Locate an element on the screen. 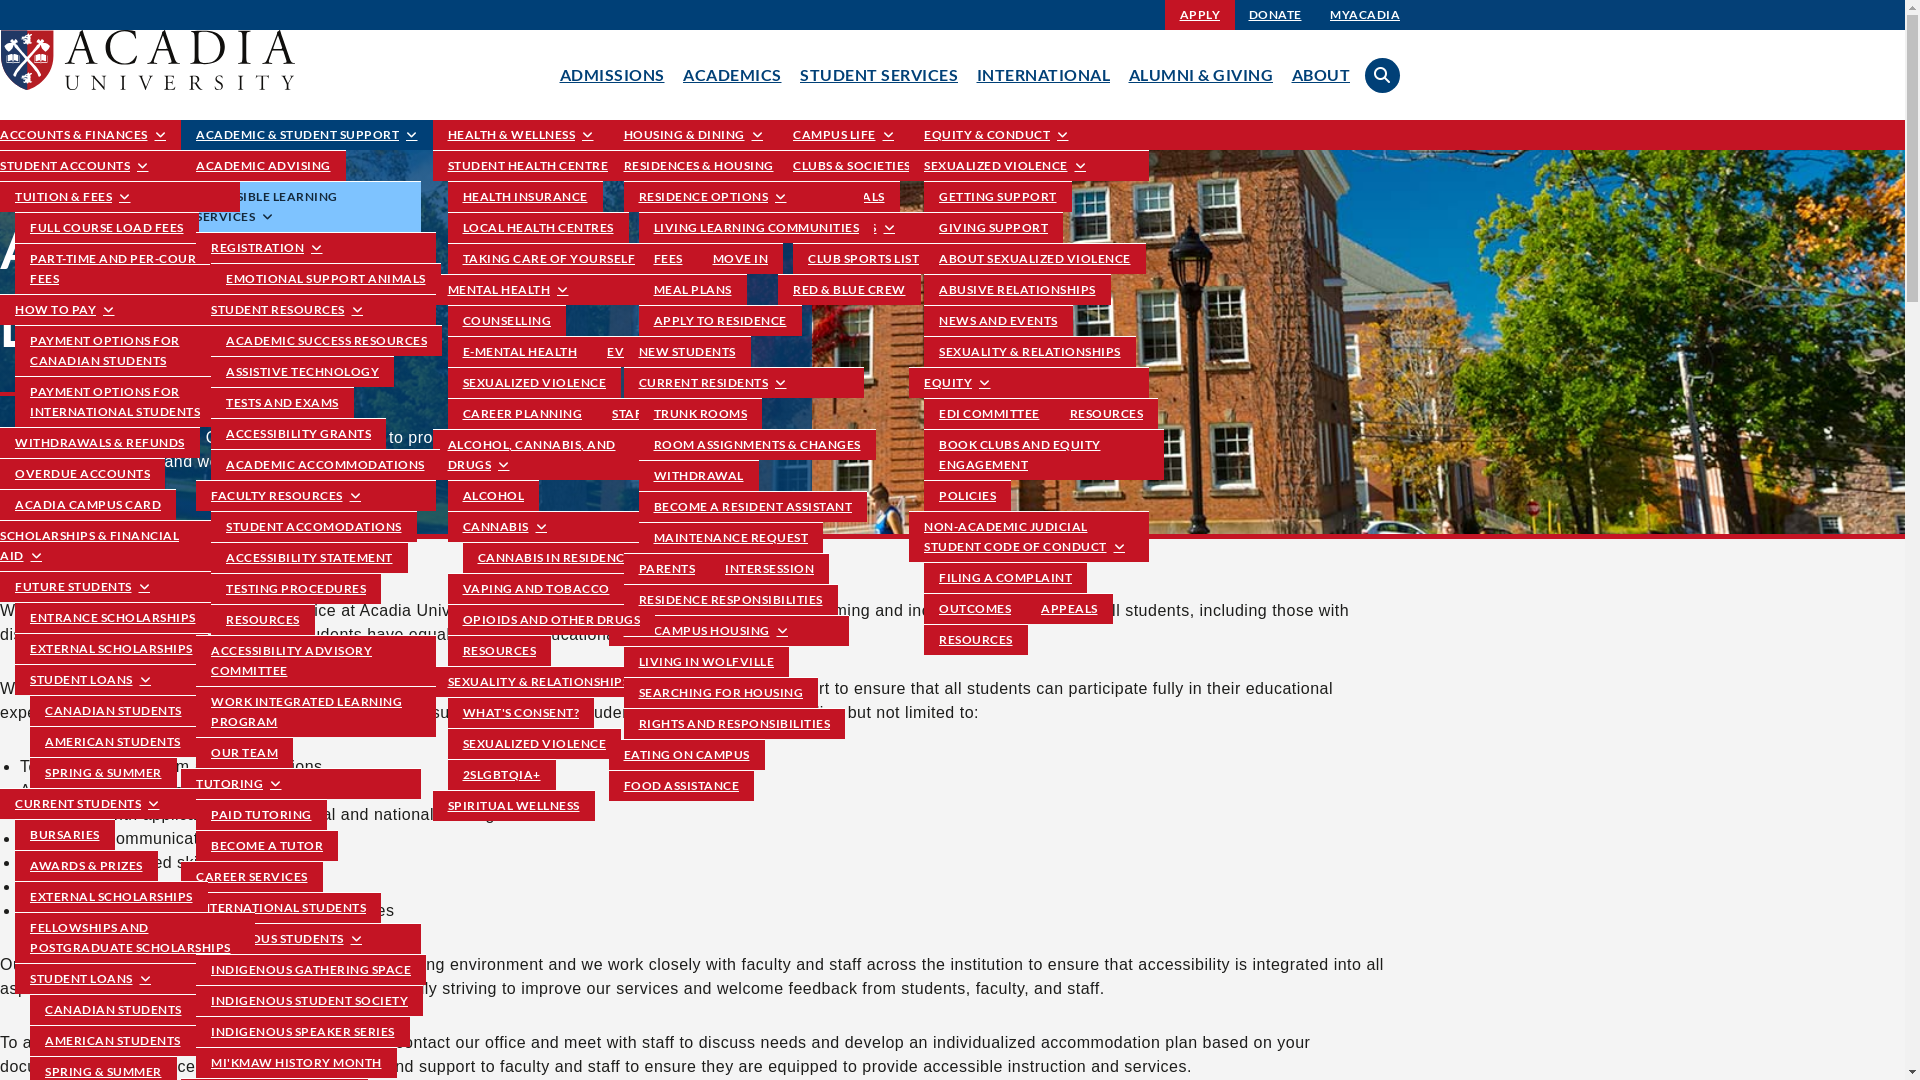 Image resolution: width=1920 pixels, height=1080 pixels. STUDENT LOANS is located at coordinates (135, 978).